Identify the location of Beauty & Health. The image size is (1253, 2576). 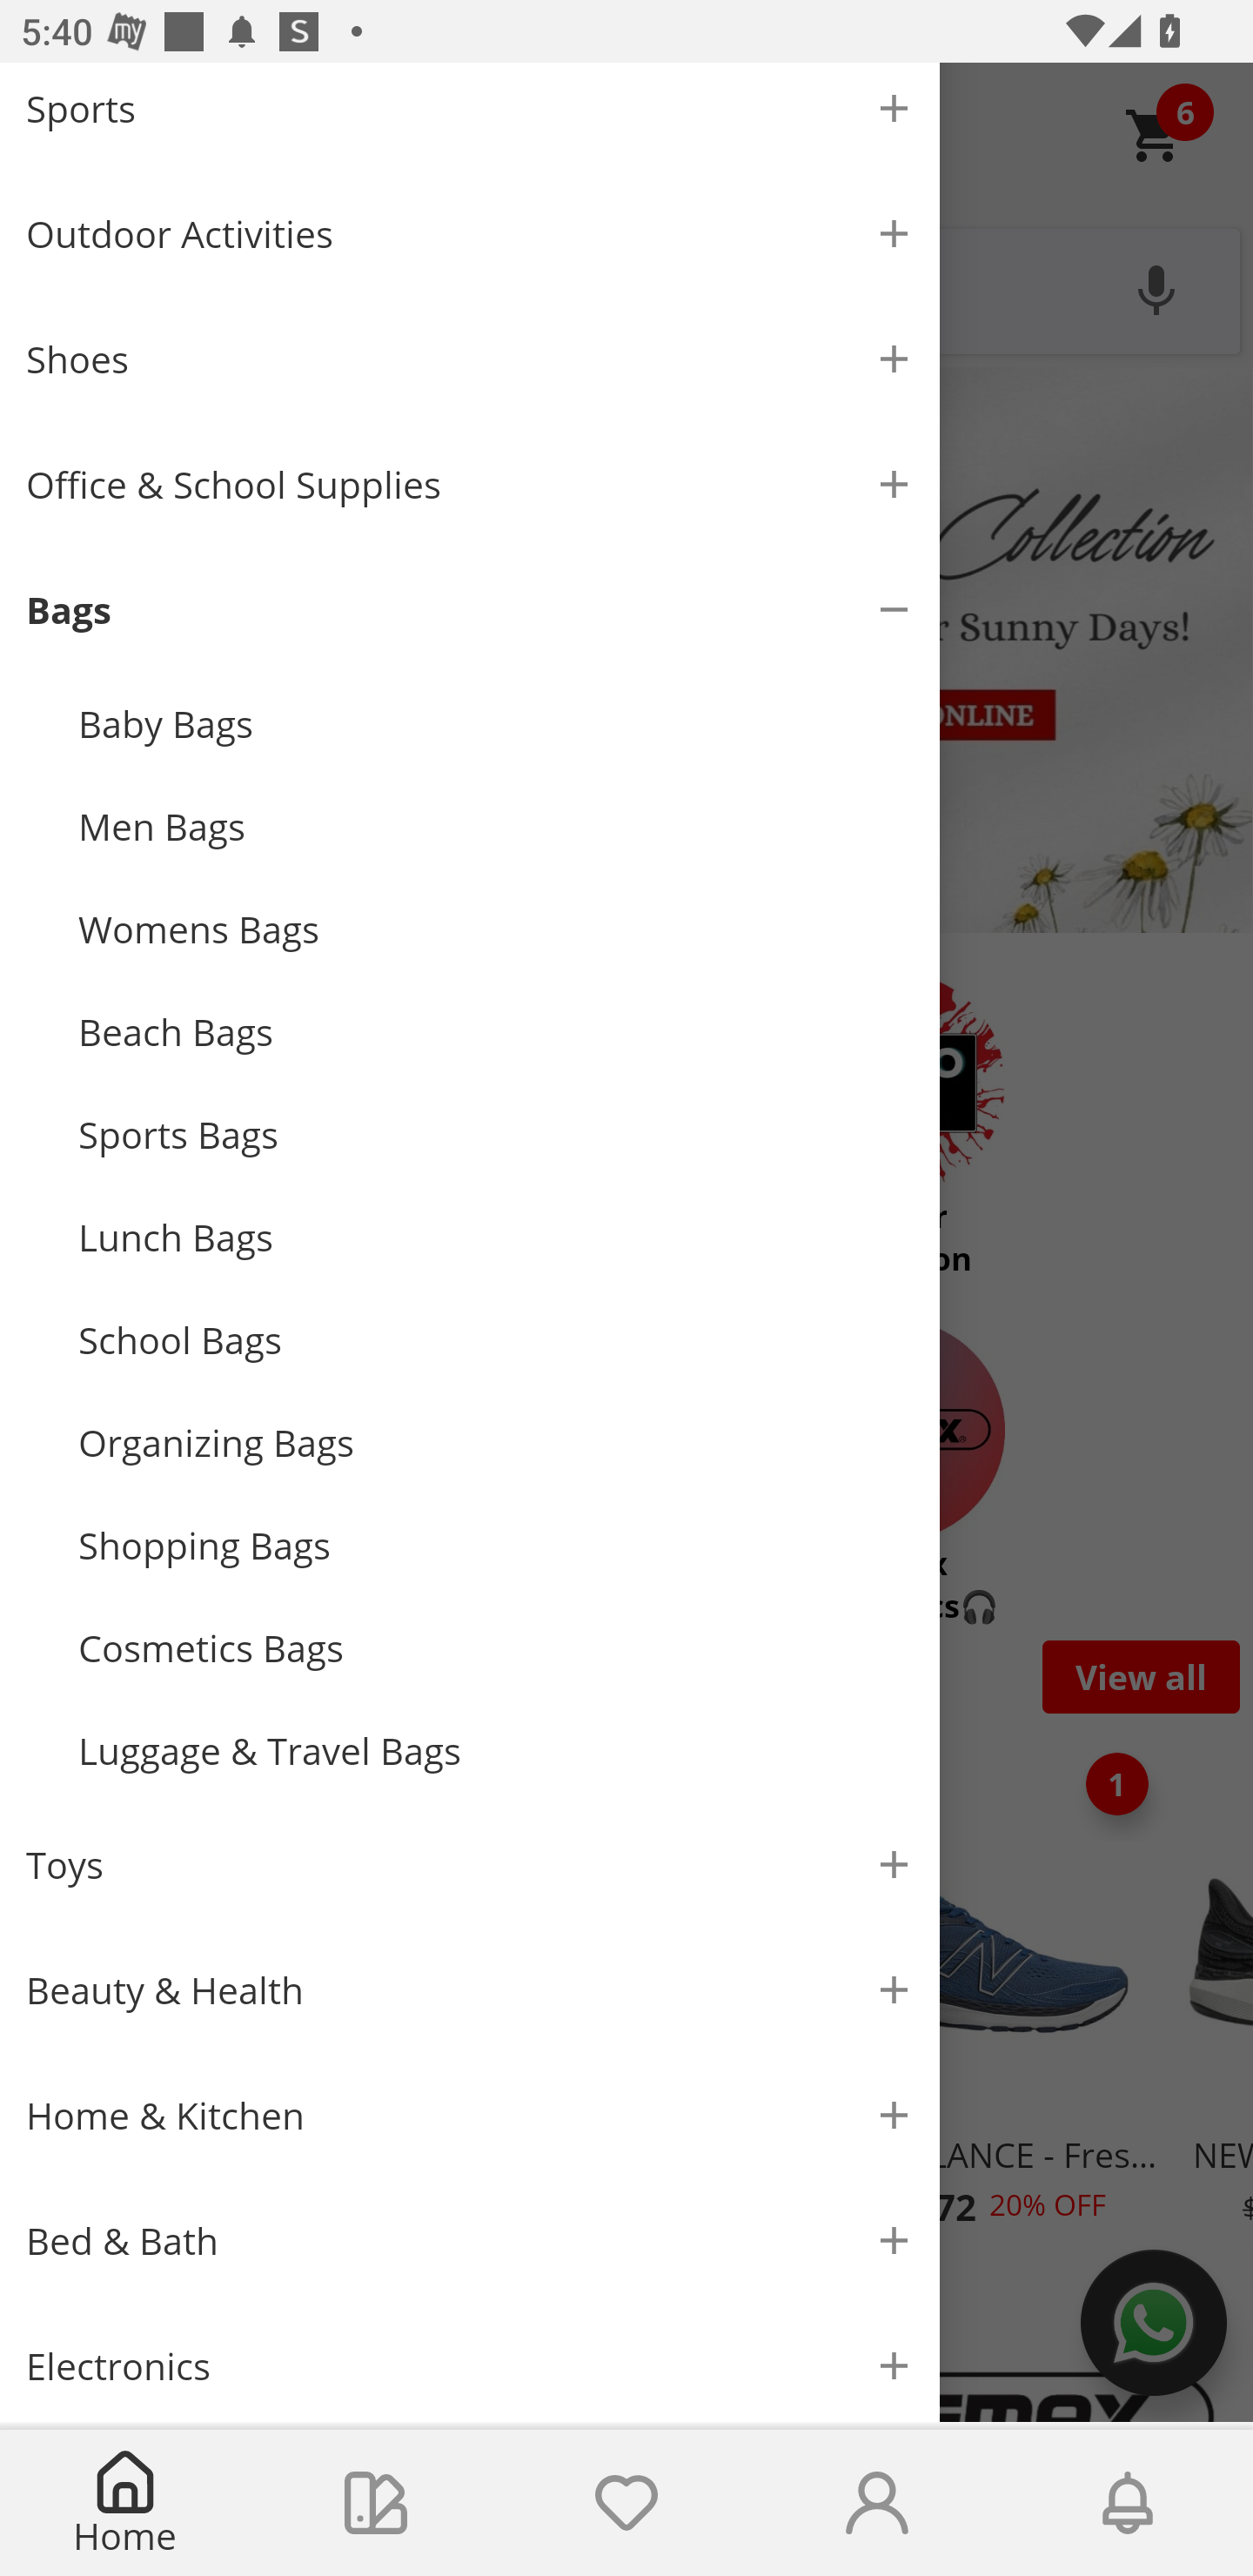
(470, 1989).